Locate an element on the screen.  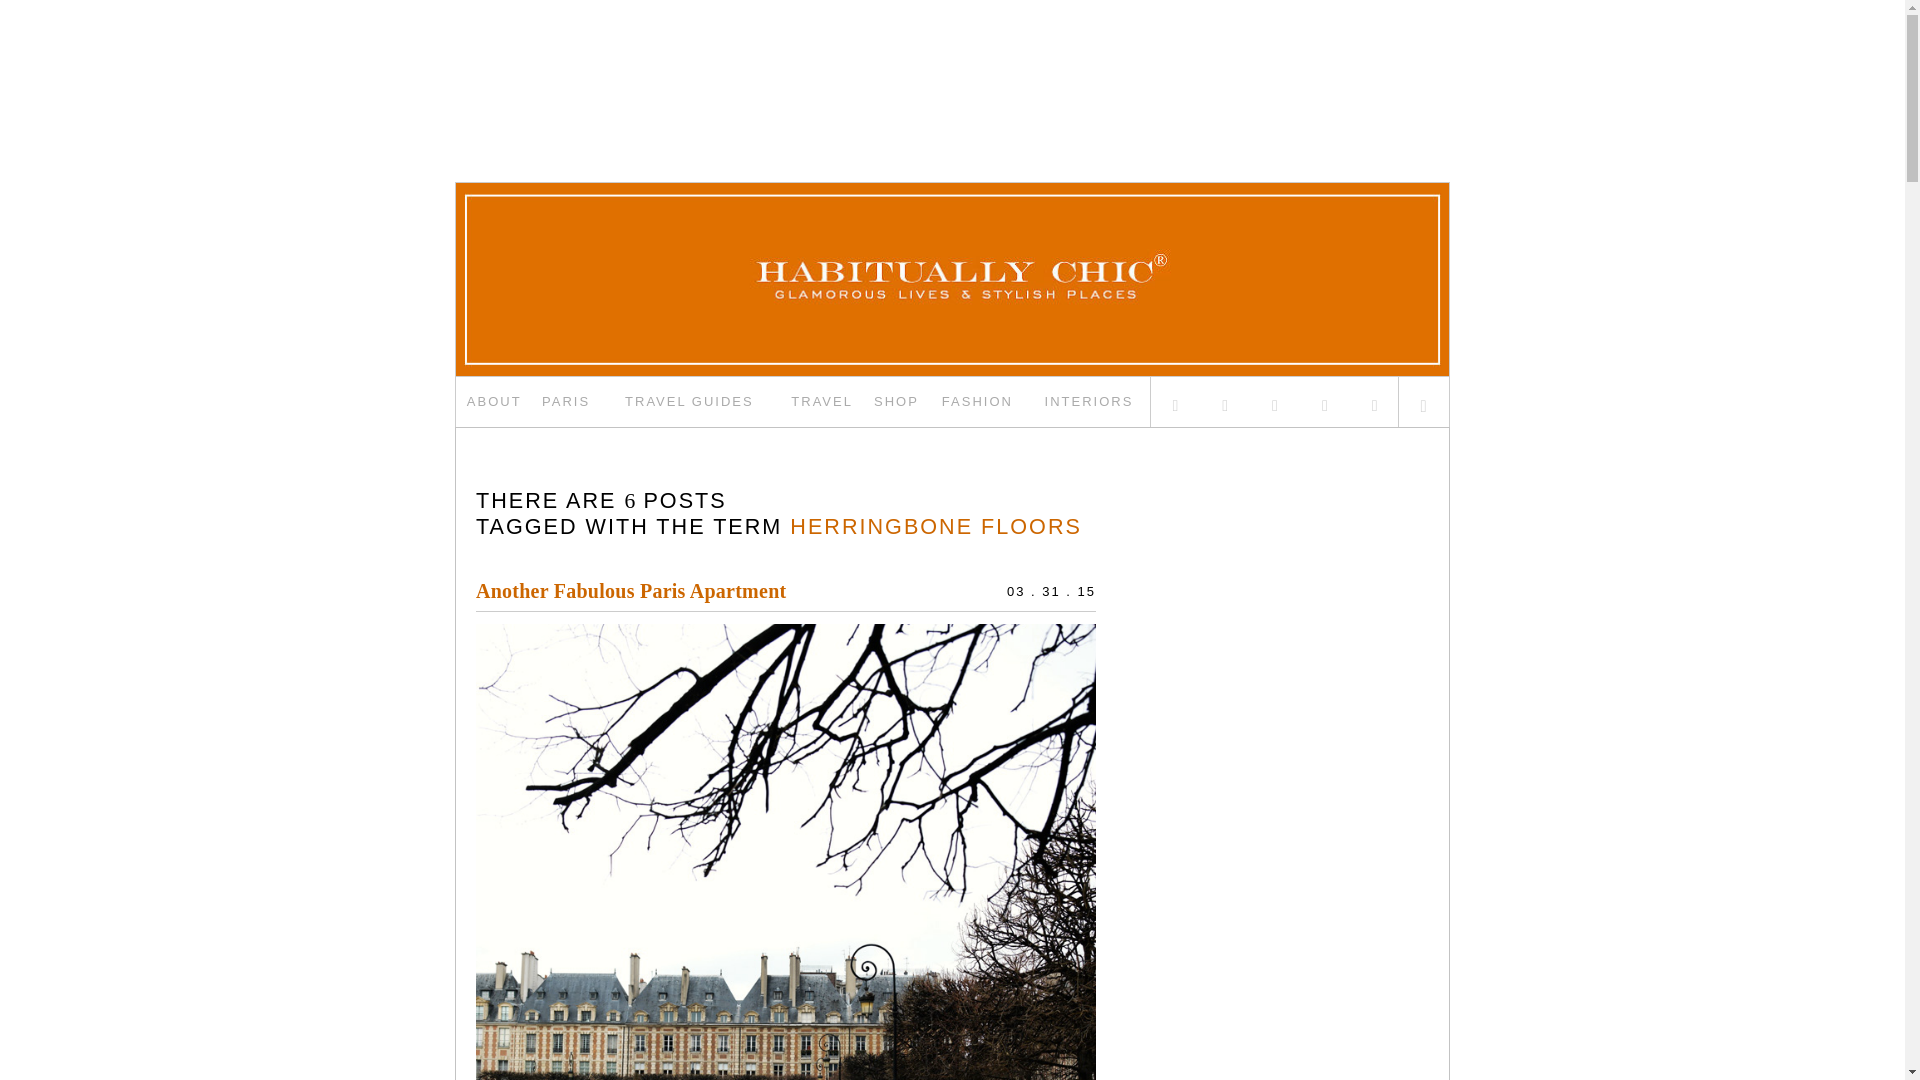
instagram is located at coordinates (1276, 401).